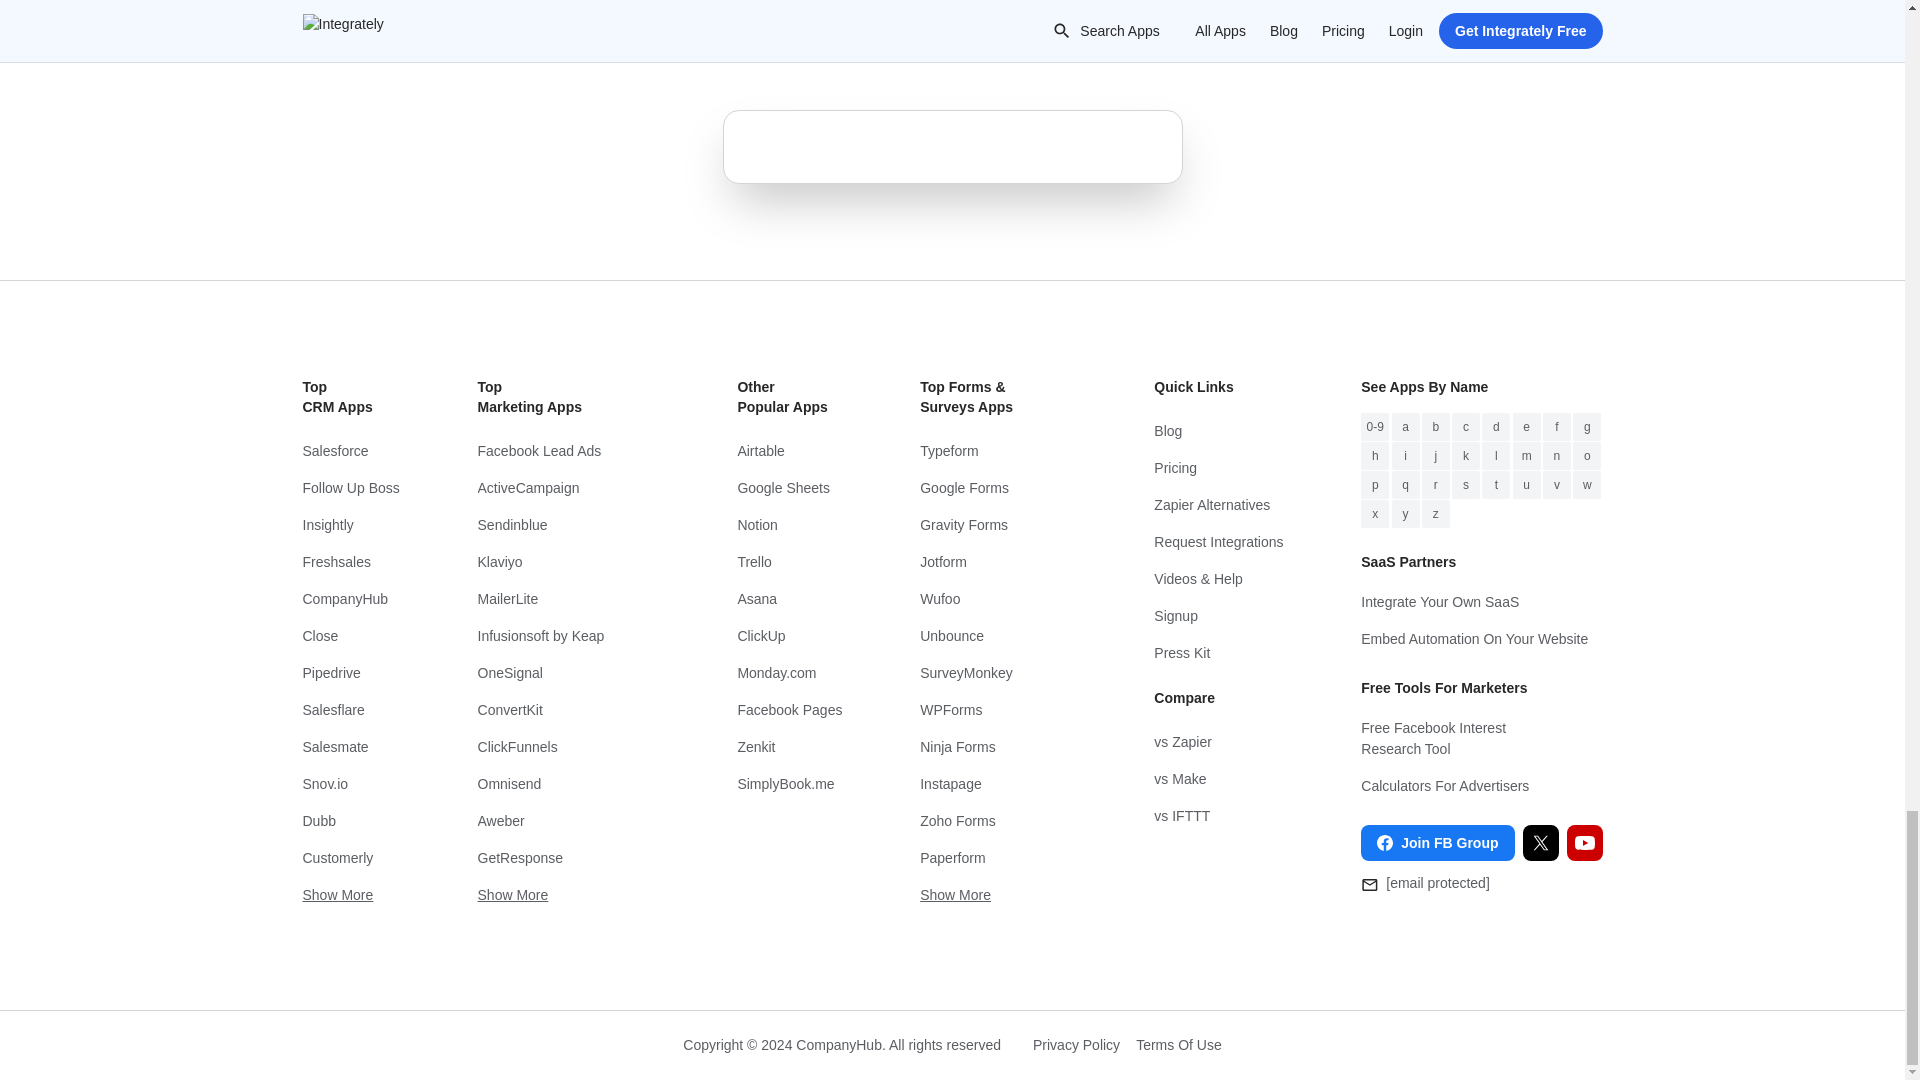 This screenshot has height=1080, width=1920. What do you see at coordinates (569, 636) in the screenshot?
I see `Infusionsoft by Keap` at bounding box center [569, 636].